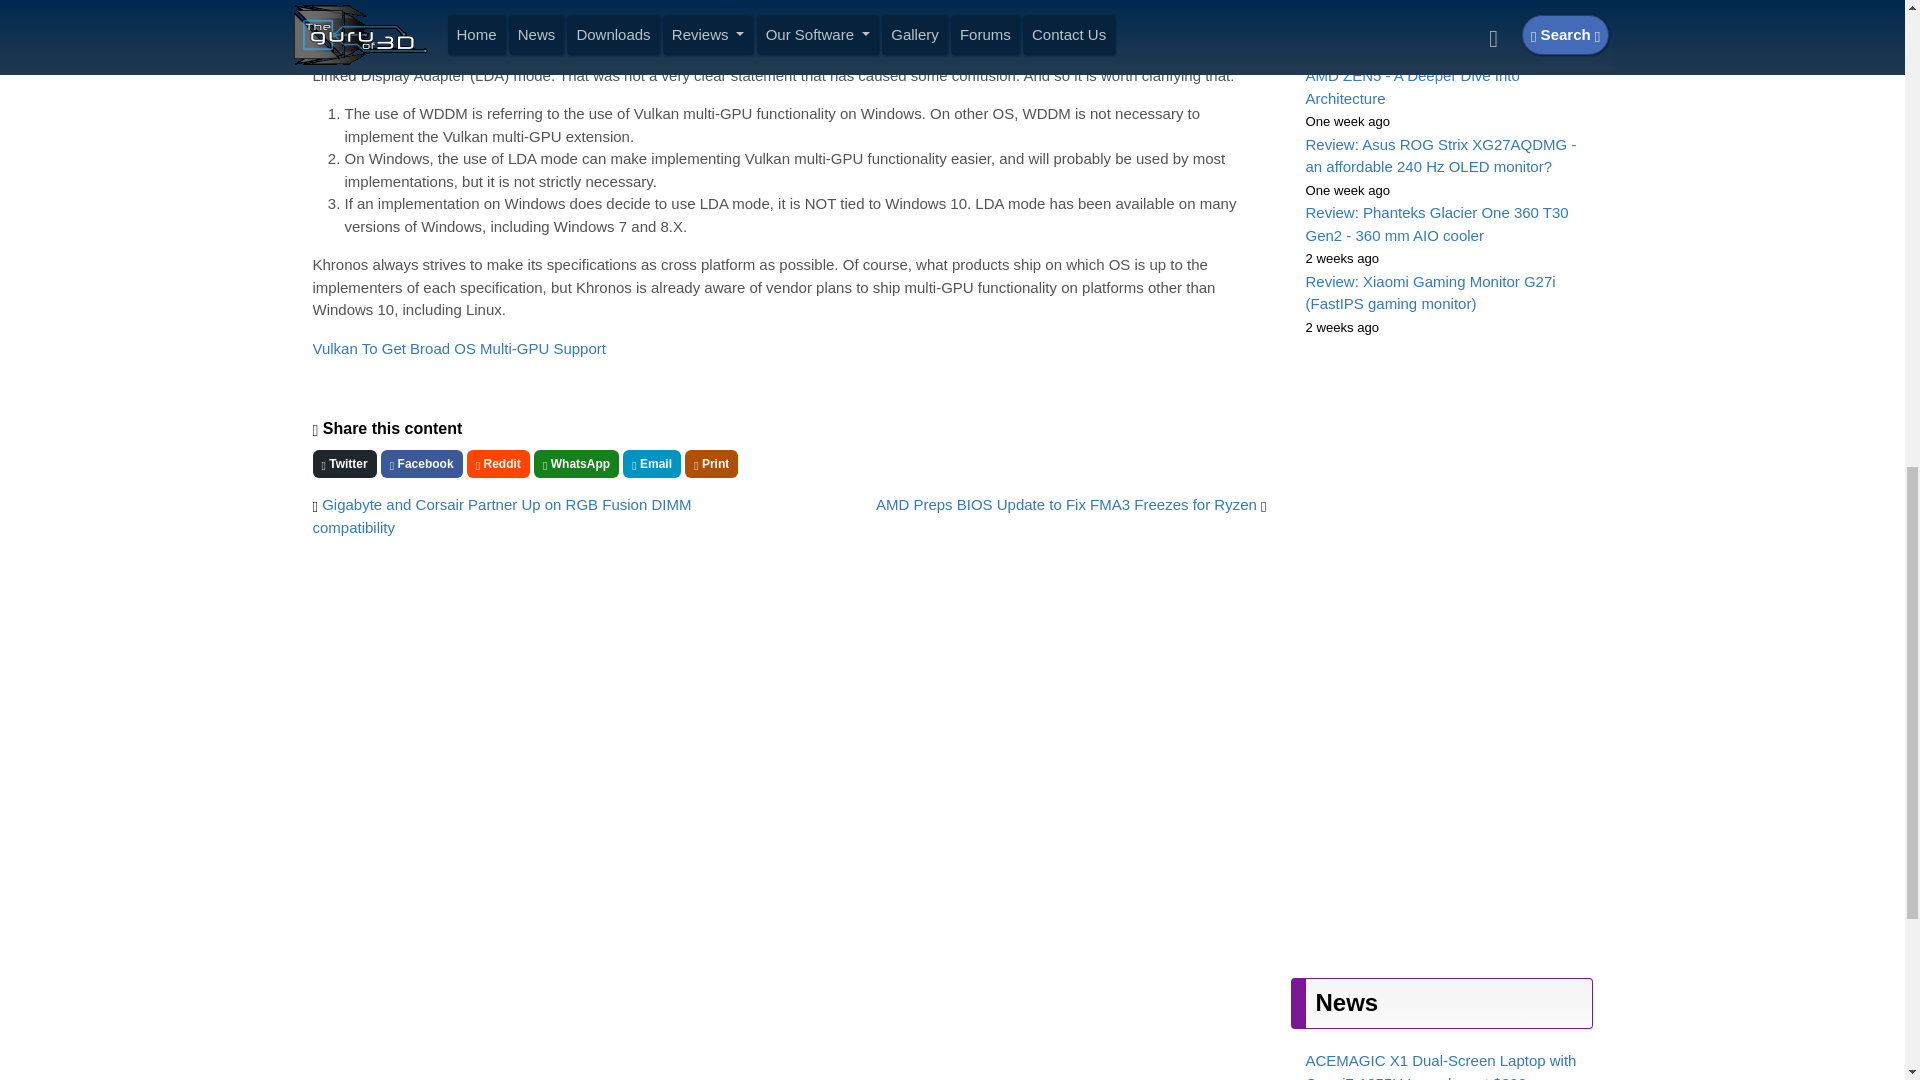 The height and width of the screenshot is (1080, 1920). What do you see at coordinates (498, 464) in the screenshot?
I see `Reddit` at bounding box center [498, 464].